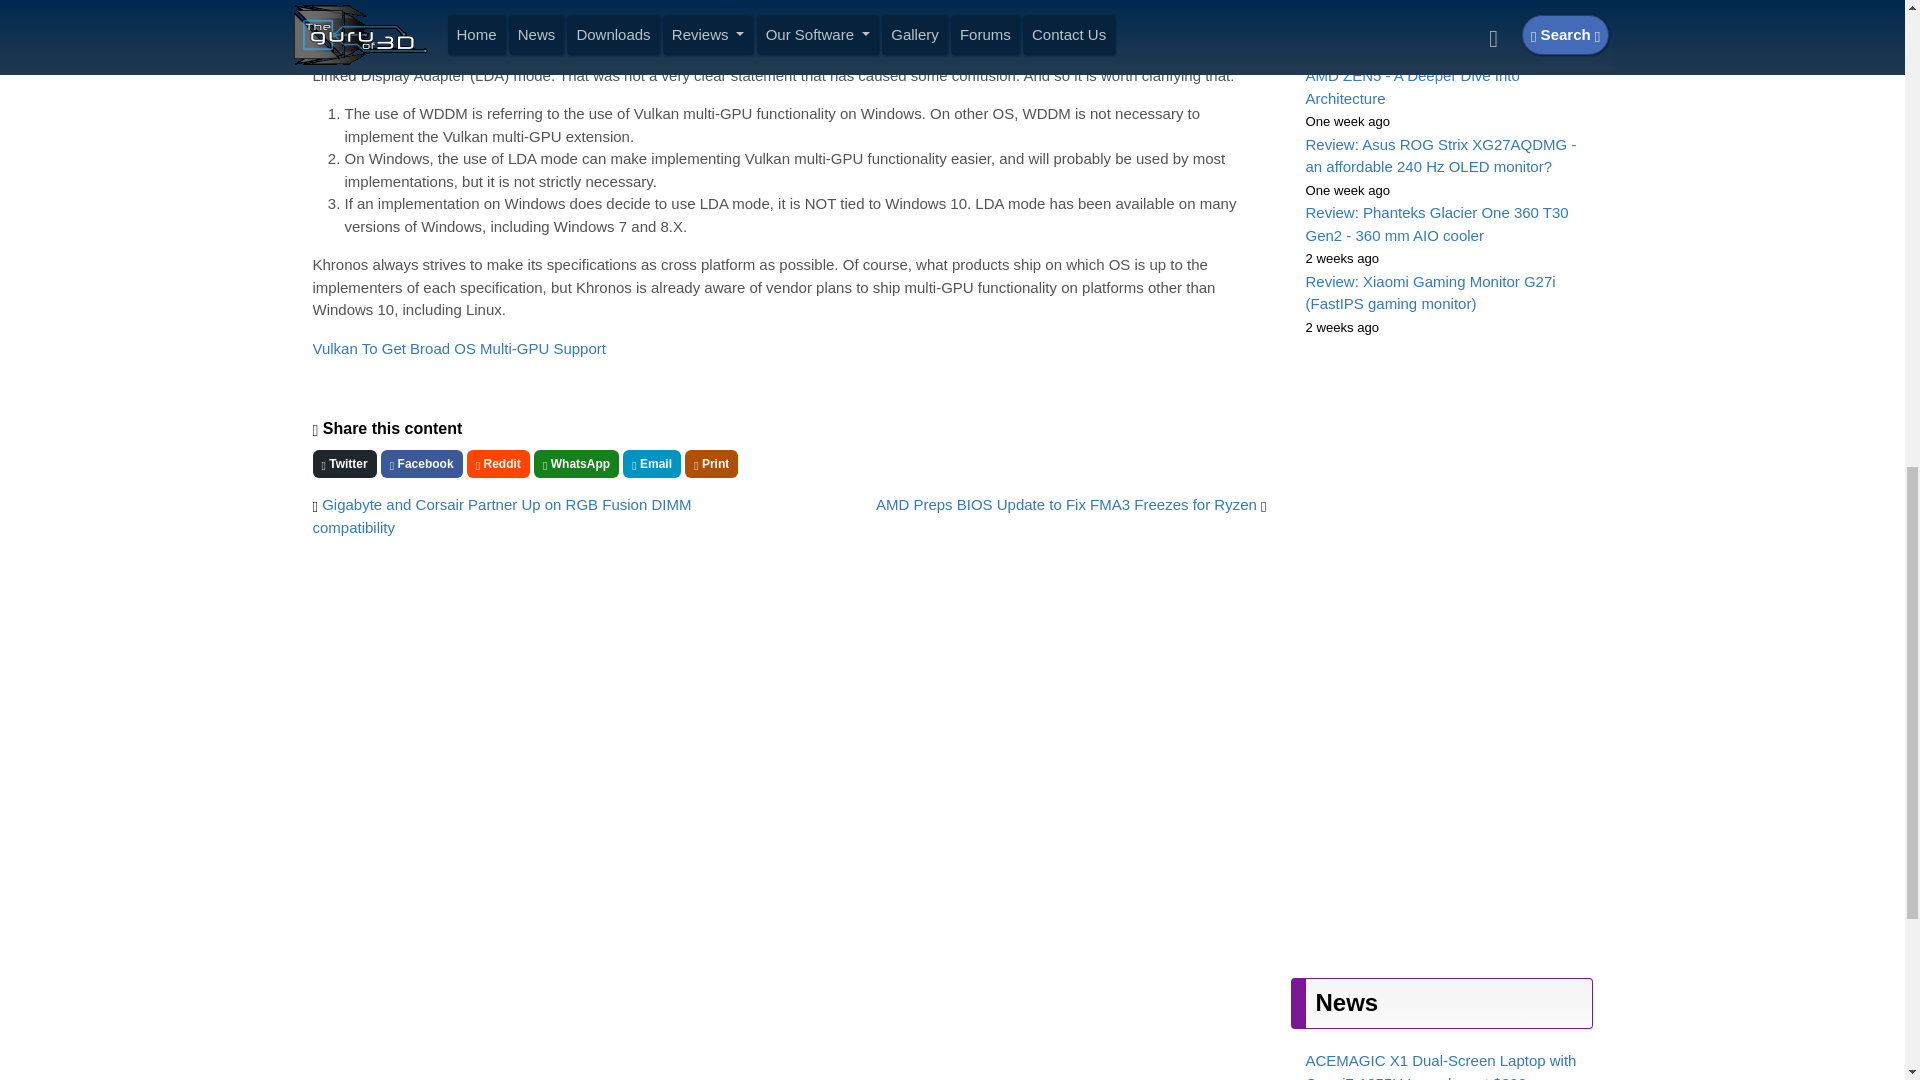 The height and width of the screenshot is (1080, 1920). What do you see at coordinates (498, 464) in the screenshot?
I see `Reddit` at bounding box center [498, 464].